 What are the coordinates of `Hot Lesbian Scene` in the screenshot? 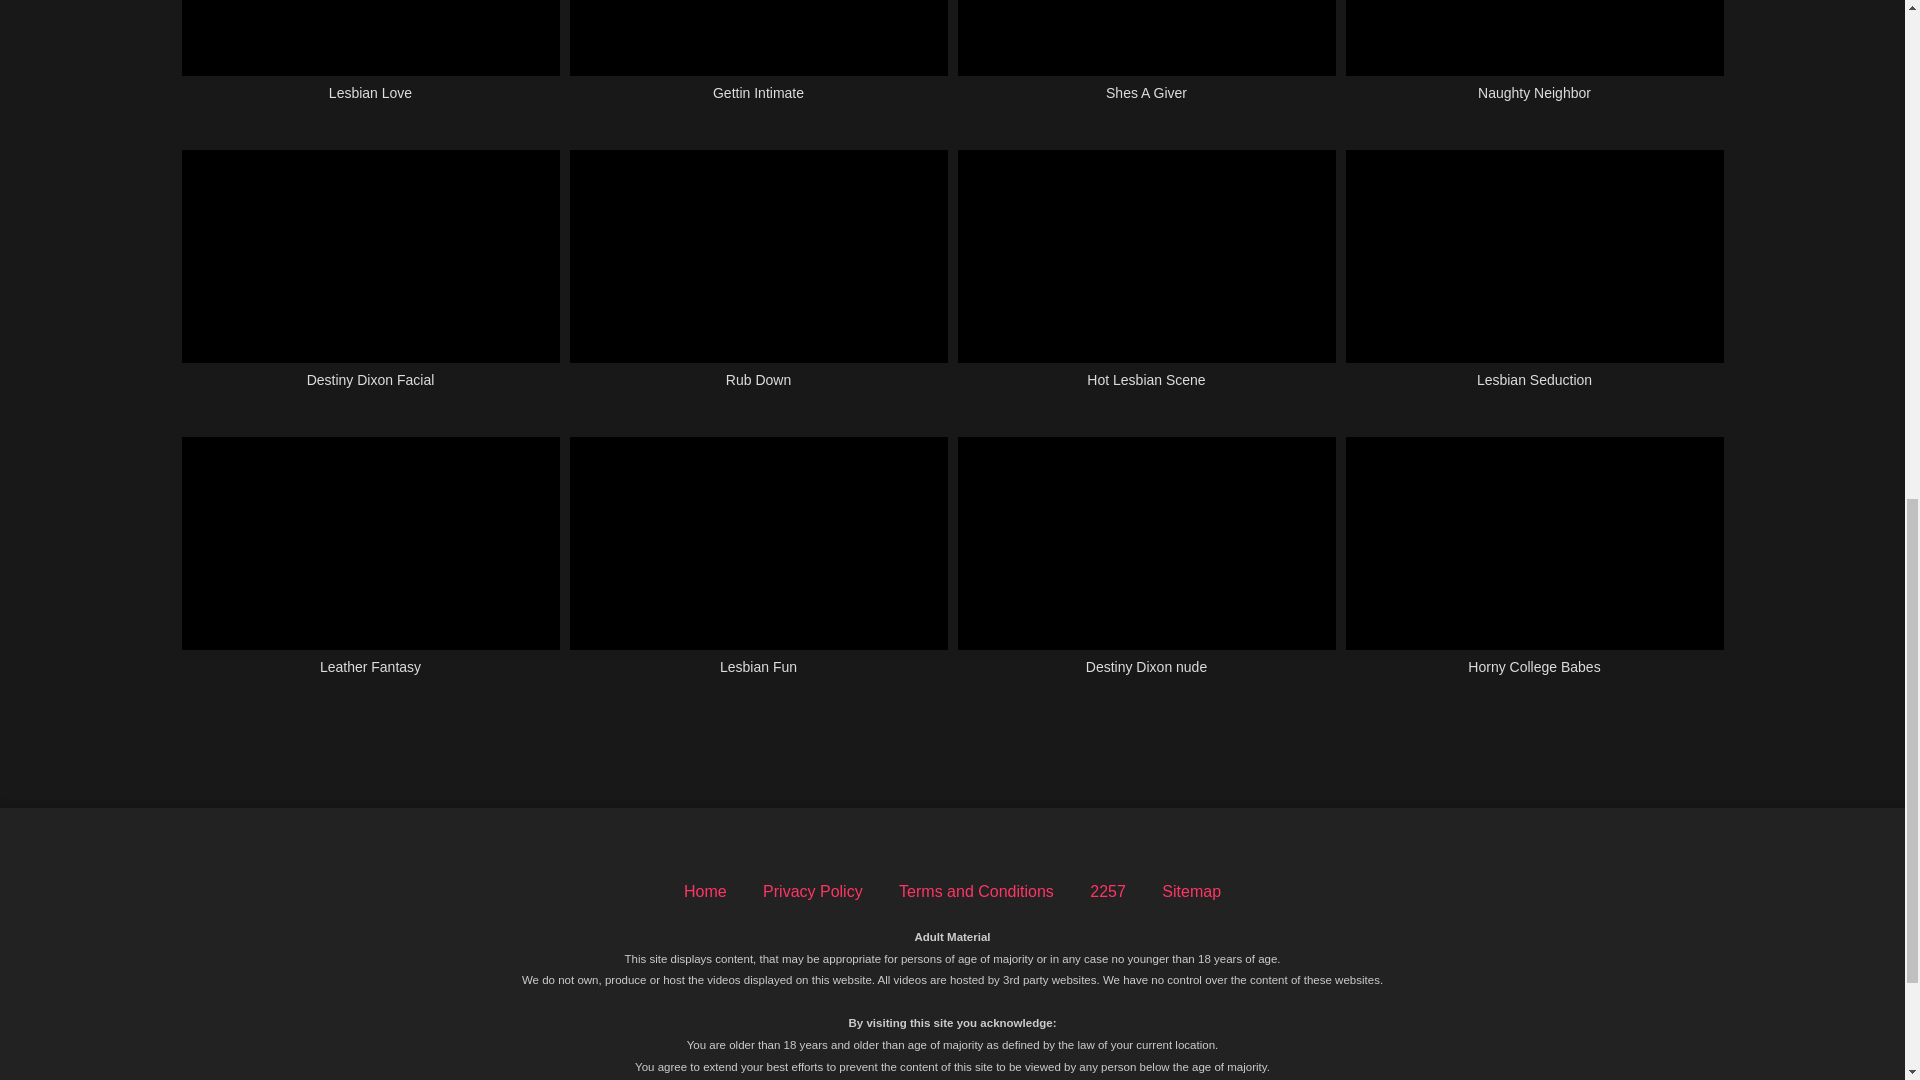 It's located at (1147, 280).